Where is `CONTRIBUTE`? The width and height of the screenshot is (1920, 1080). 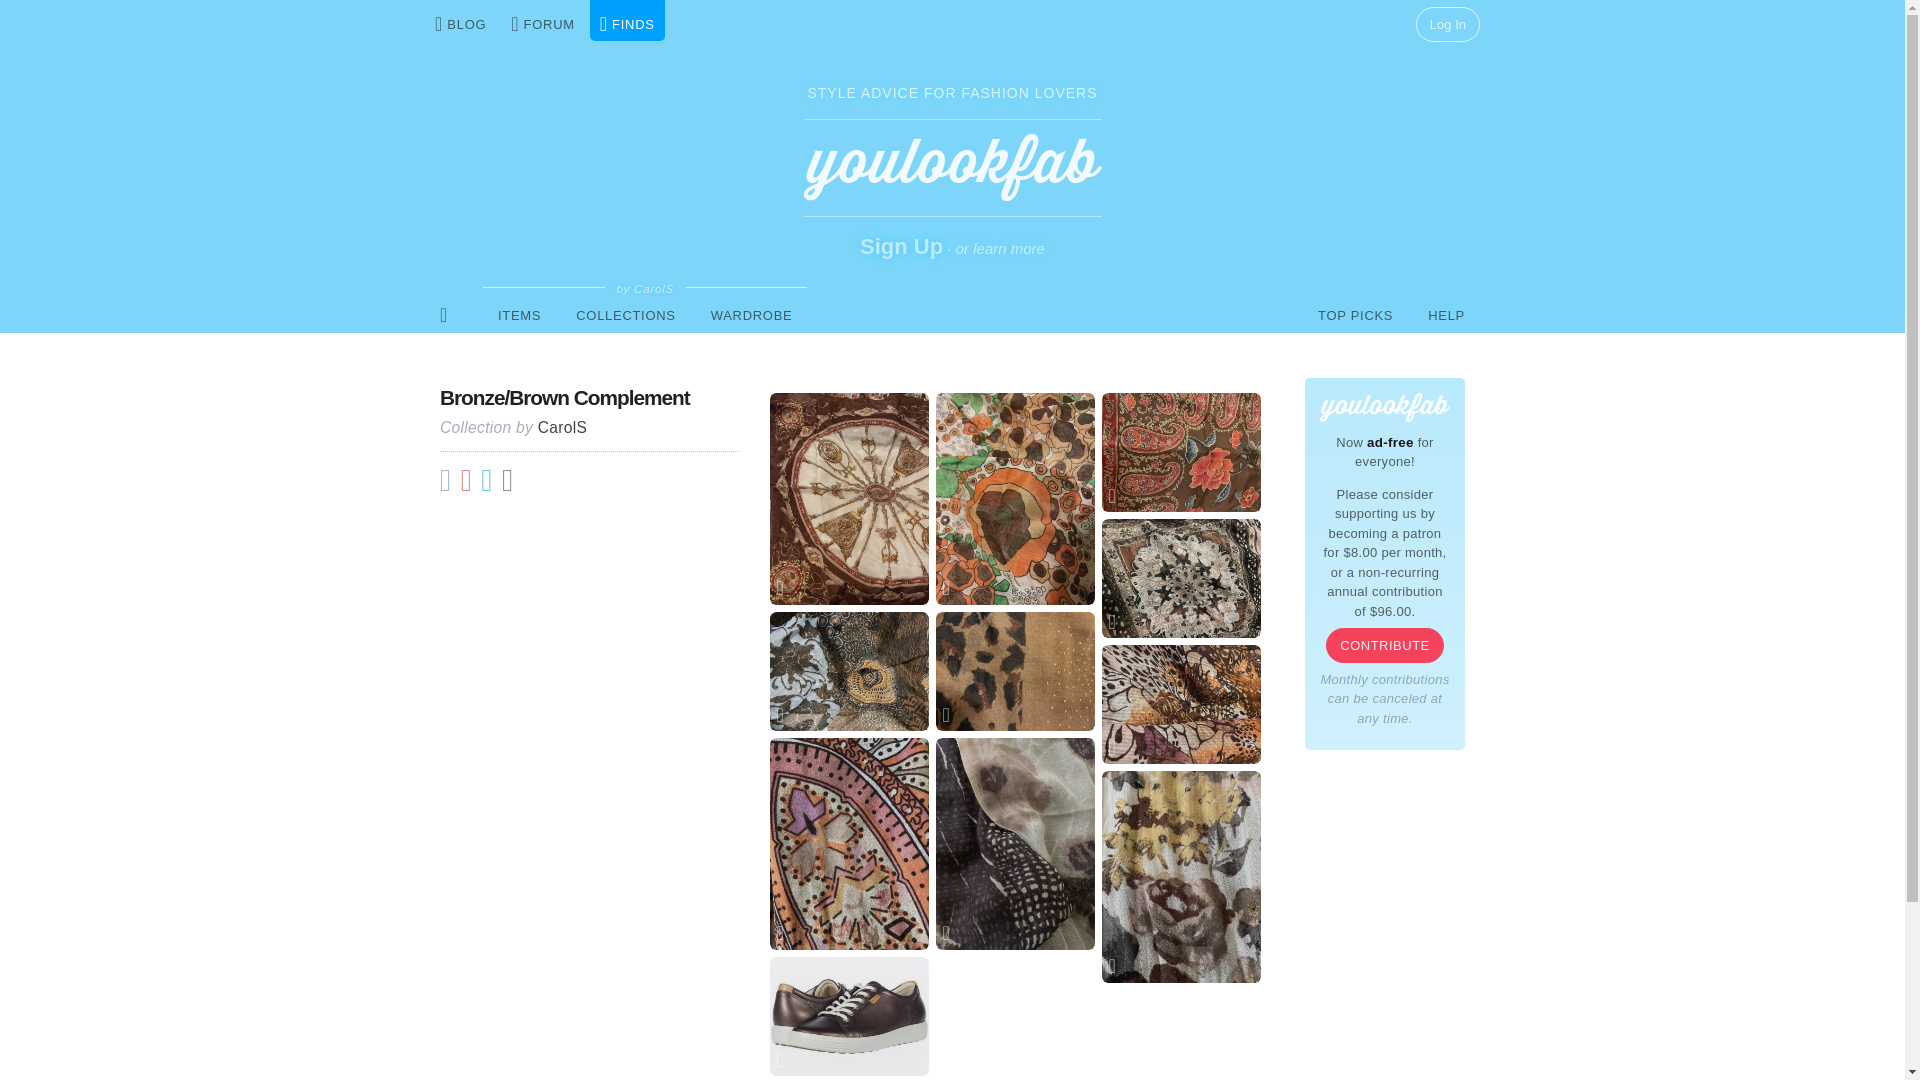 CONTRIBUTE is located at coordinates (1384, 645).